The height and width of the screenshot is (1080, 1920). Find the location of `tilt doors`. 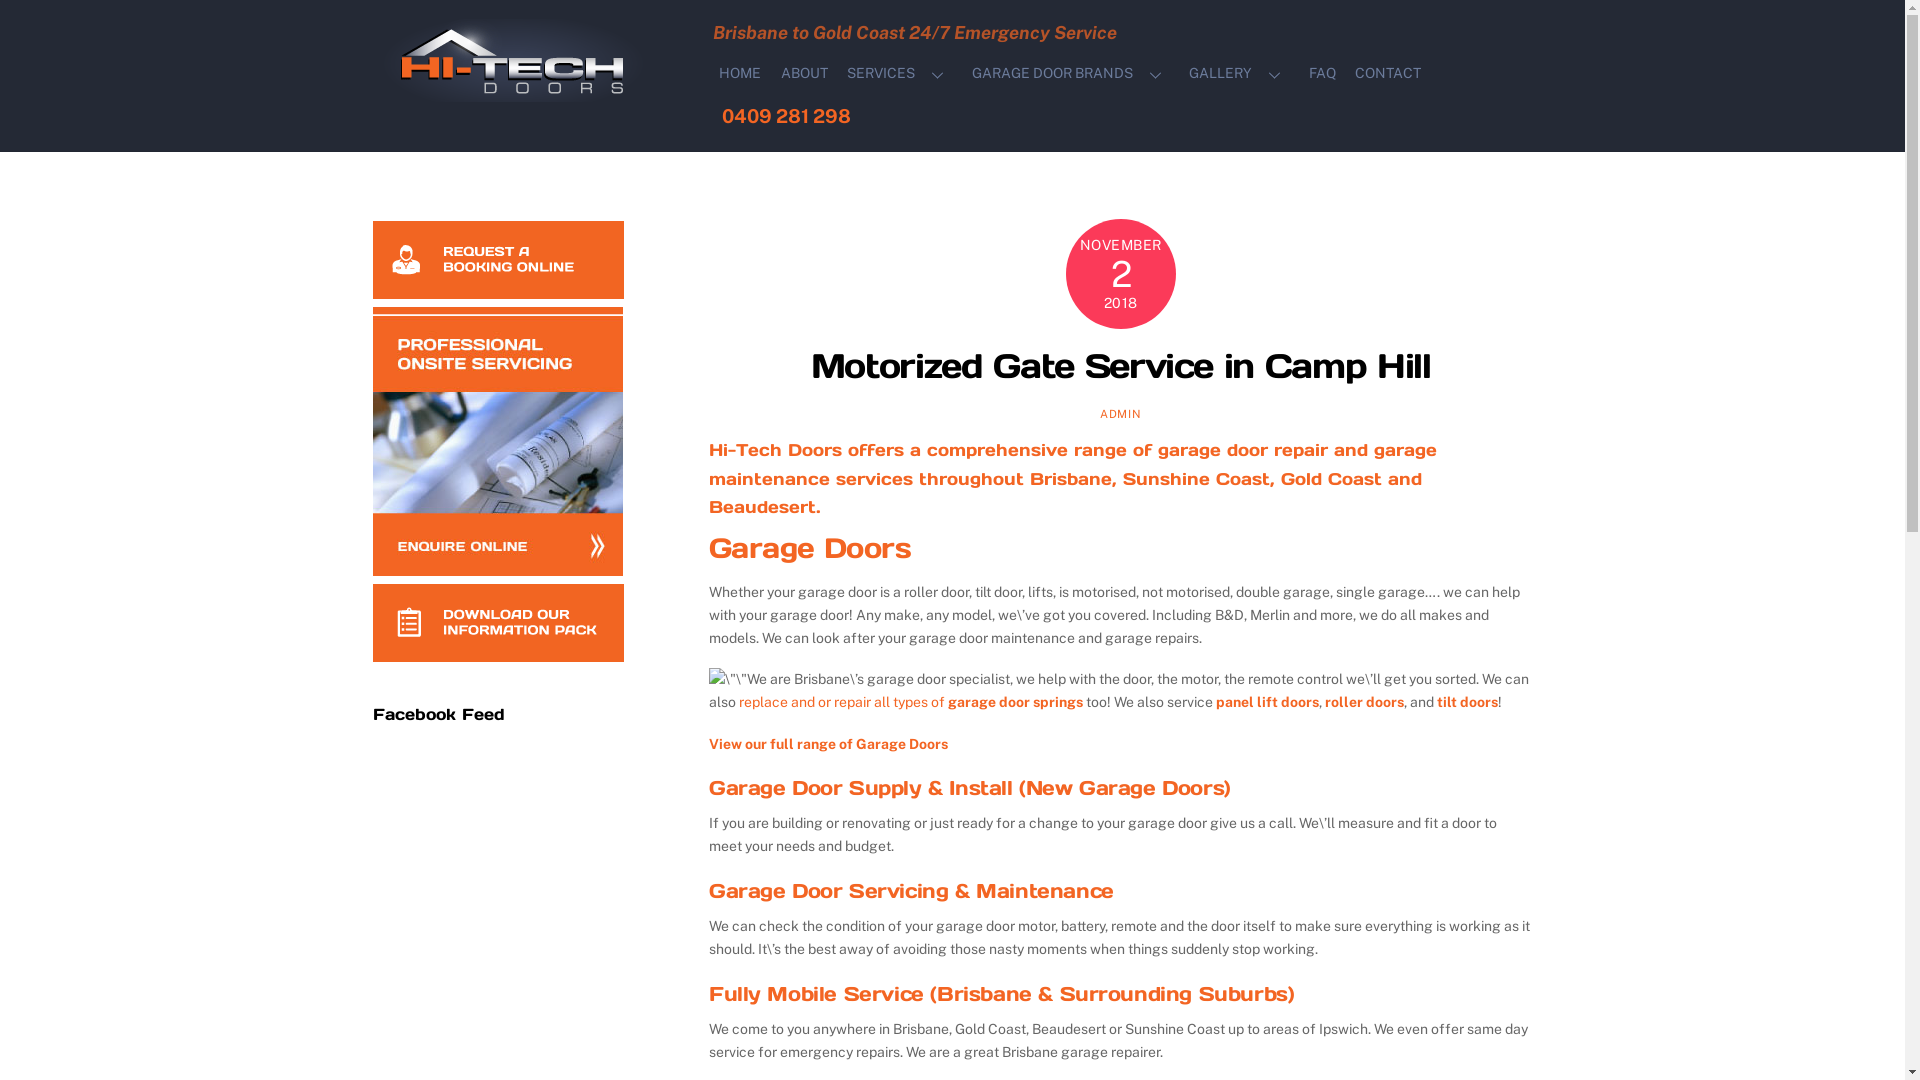

tilt doors is located at coordinates (1468, 702).